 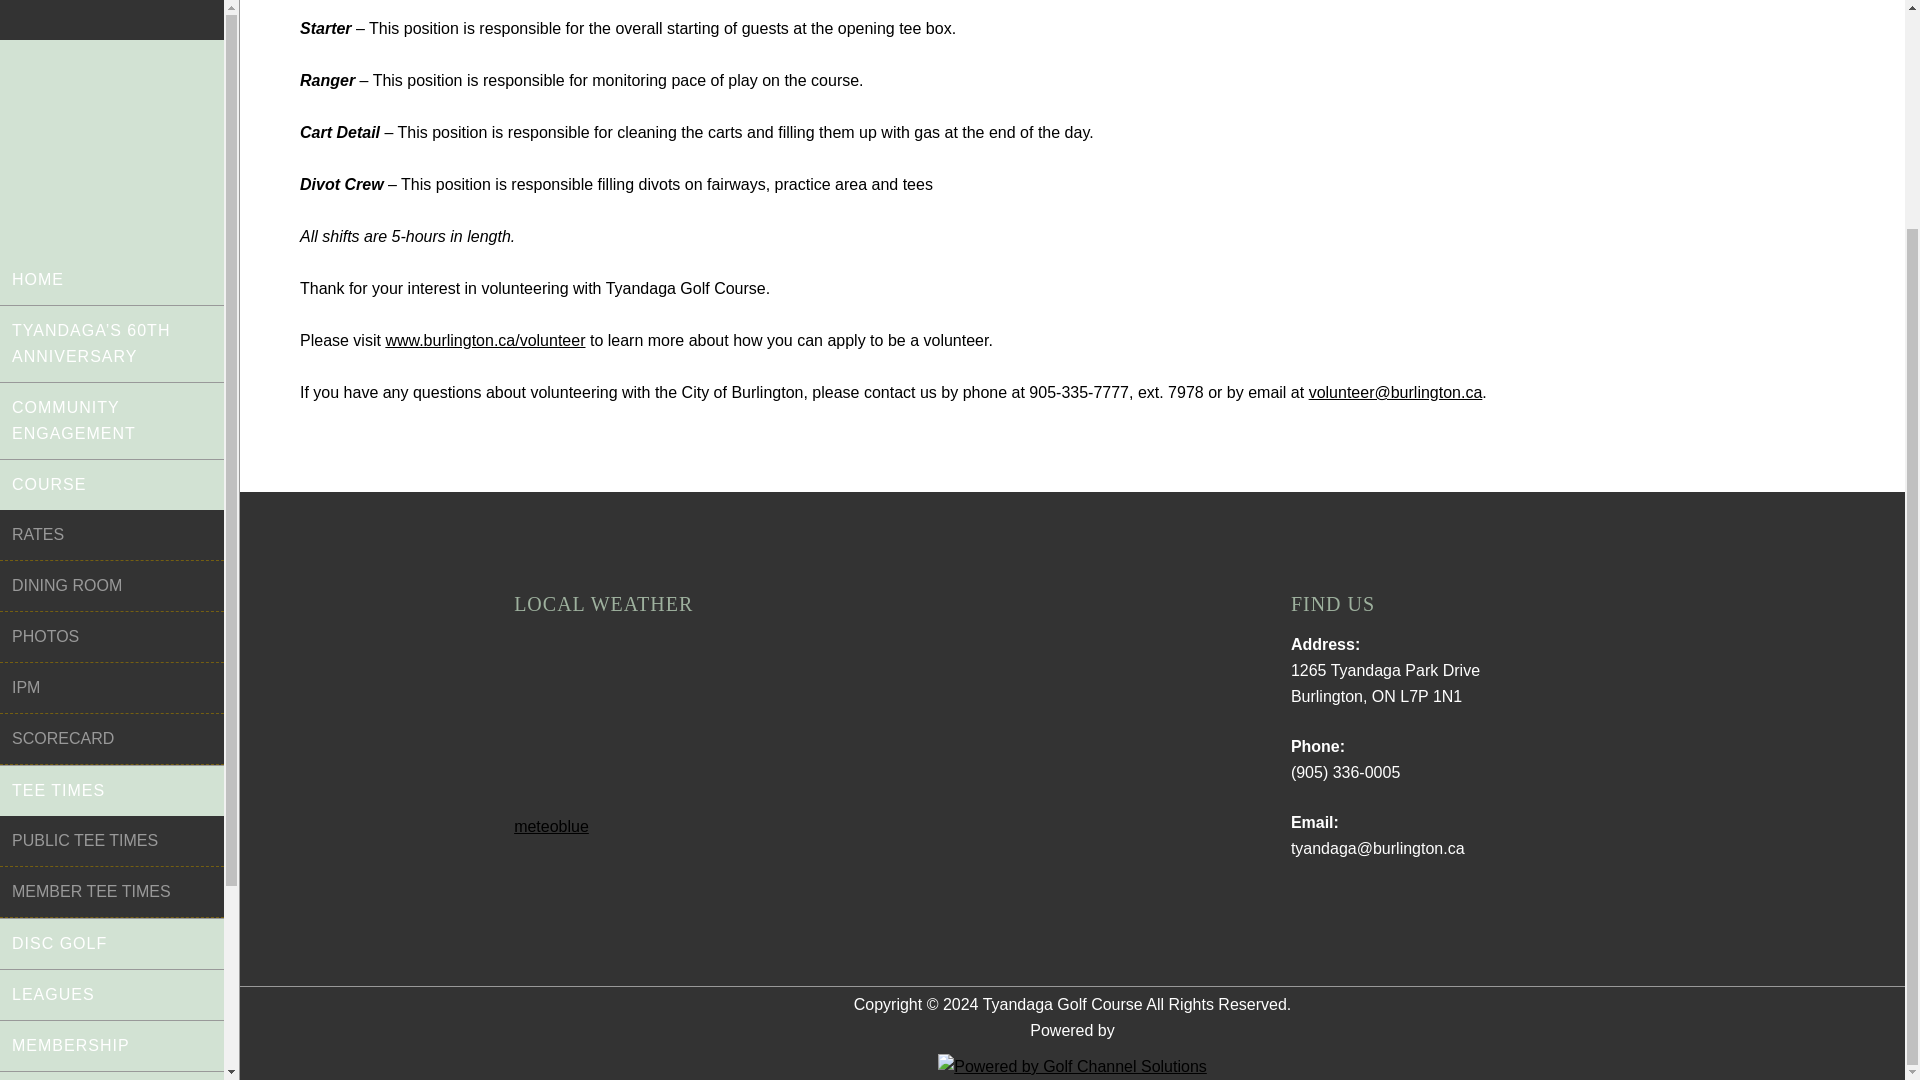 I want to click on RATES, so click(x=112, y=260).